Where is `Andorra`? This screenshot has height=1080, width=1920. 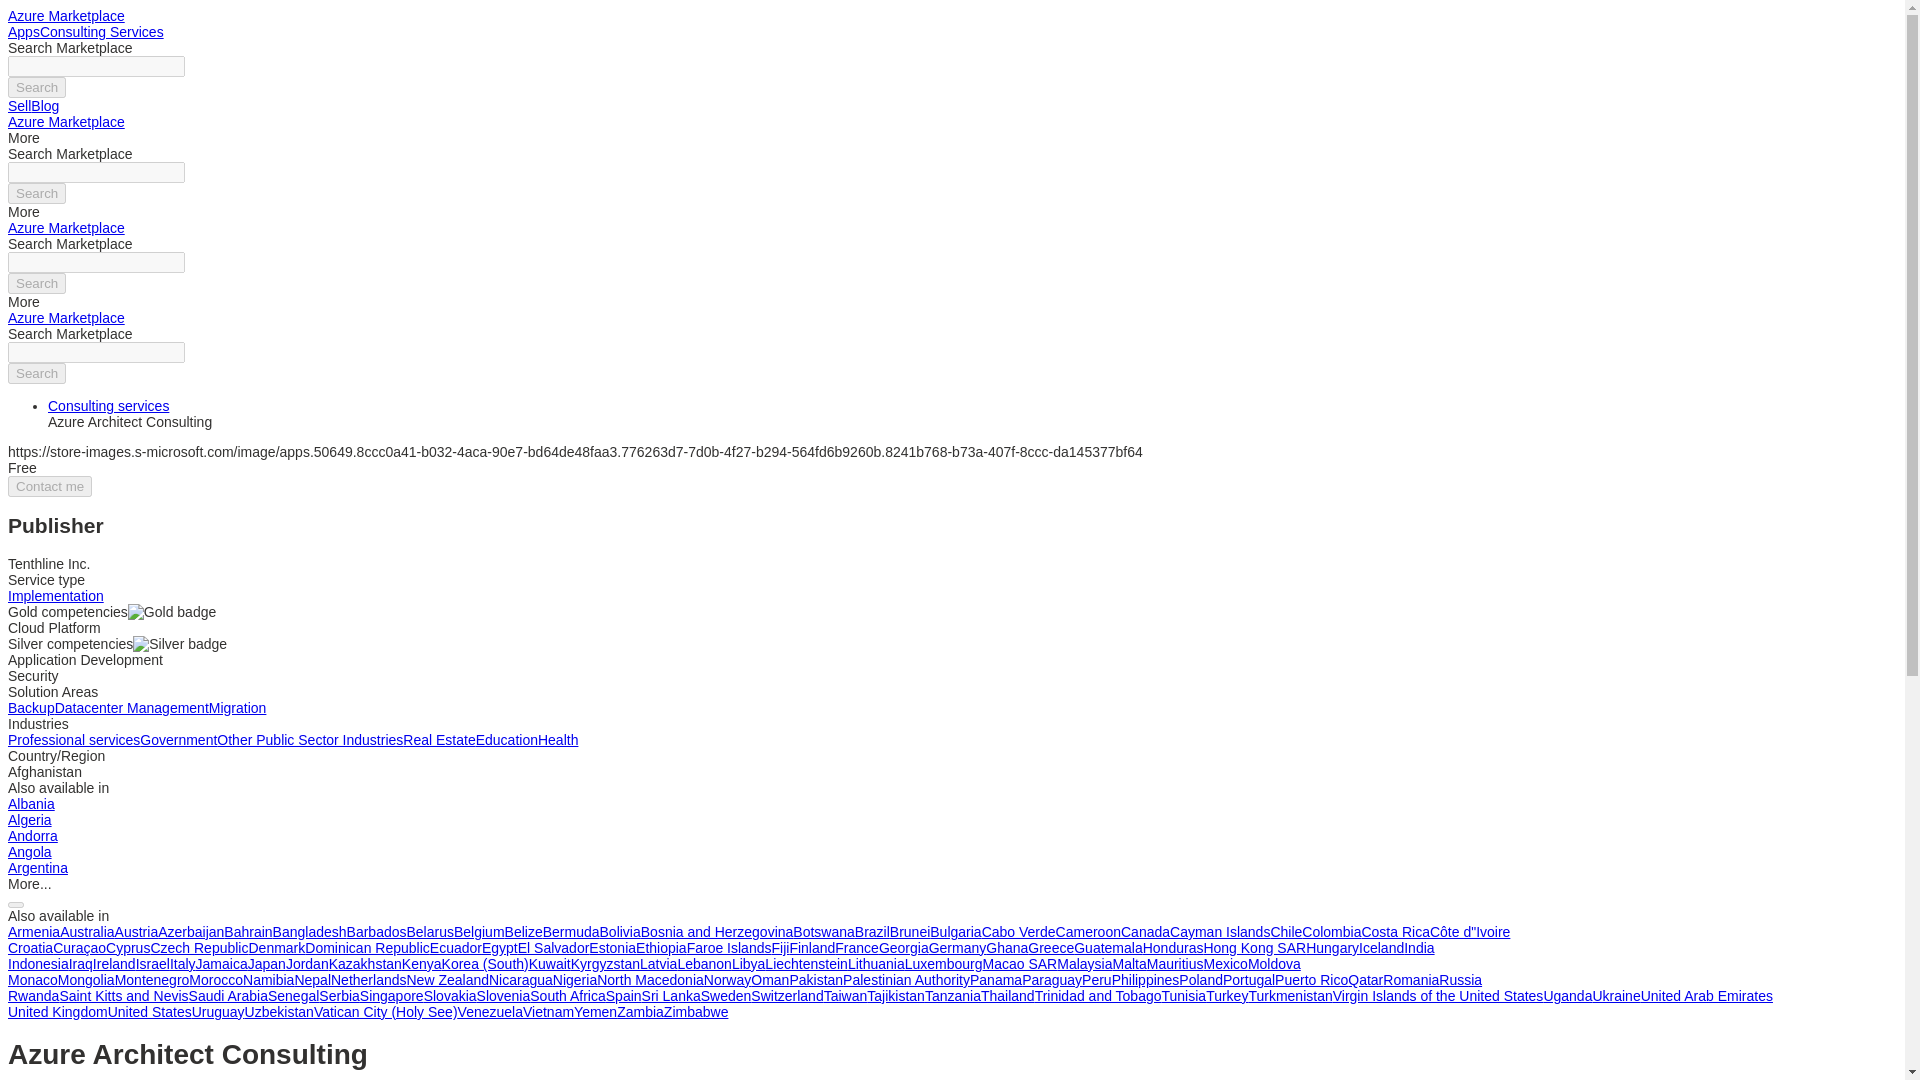 Andorra is located at coordinates (32, 836).